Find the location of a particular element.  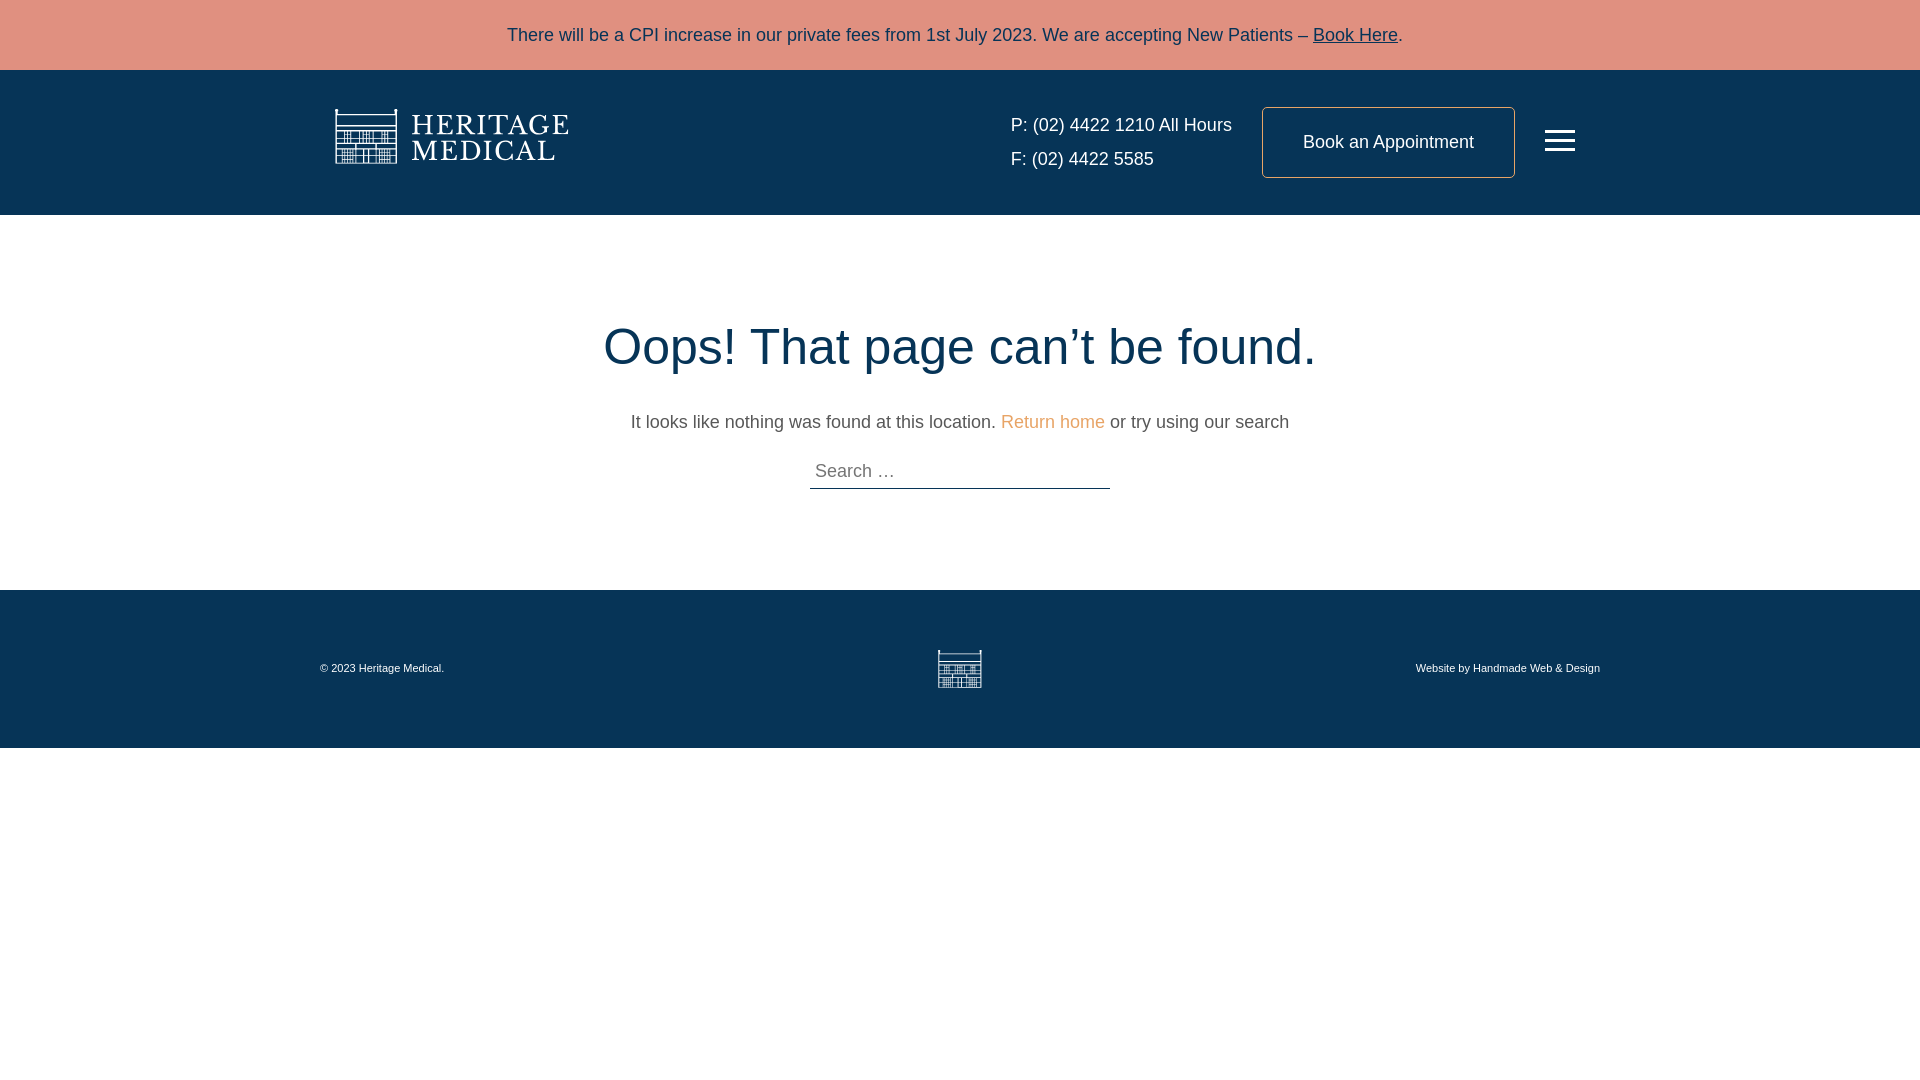

Book Here is located at coordinates (1356, 35).